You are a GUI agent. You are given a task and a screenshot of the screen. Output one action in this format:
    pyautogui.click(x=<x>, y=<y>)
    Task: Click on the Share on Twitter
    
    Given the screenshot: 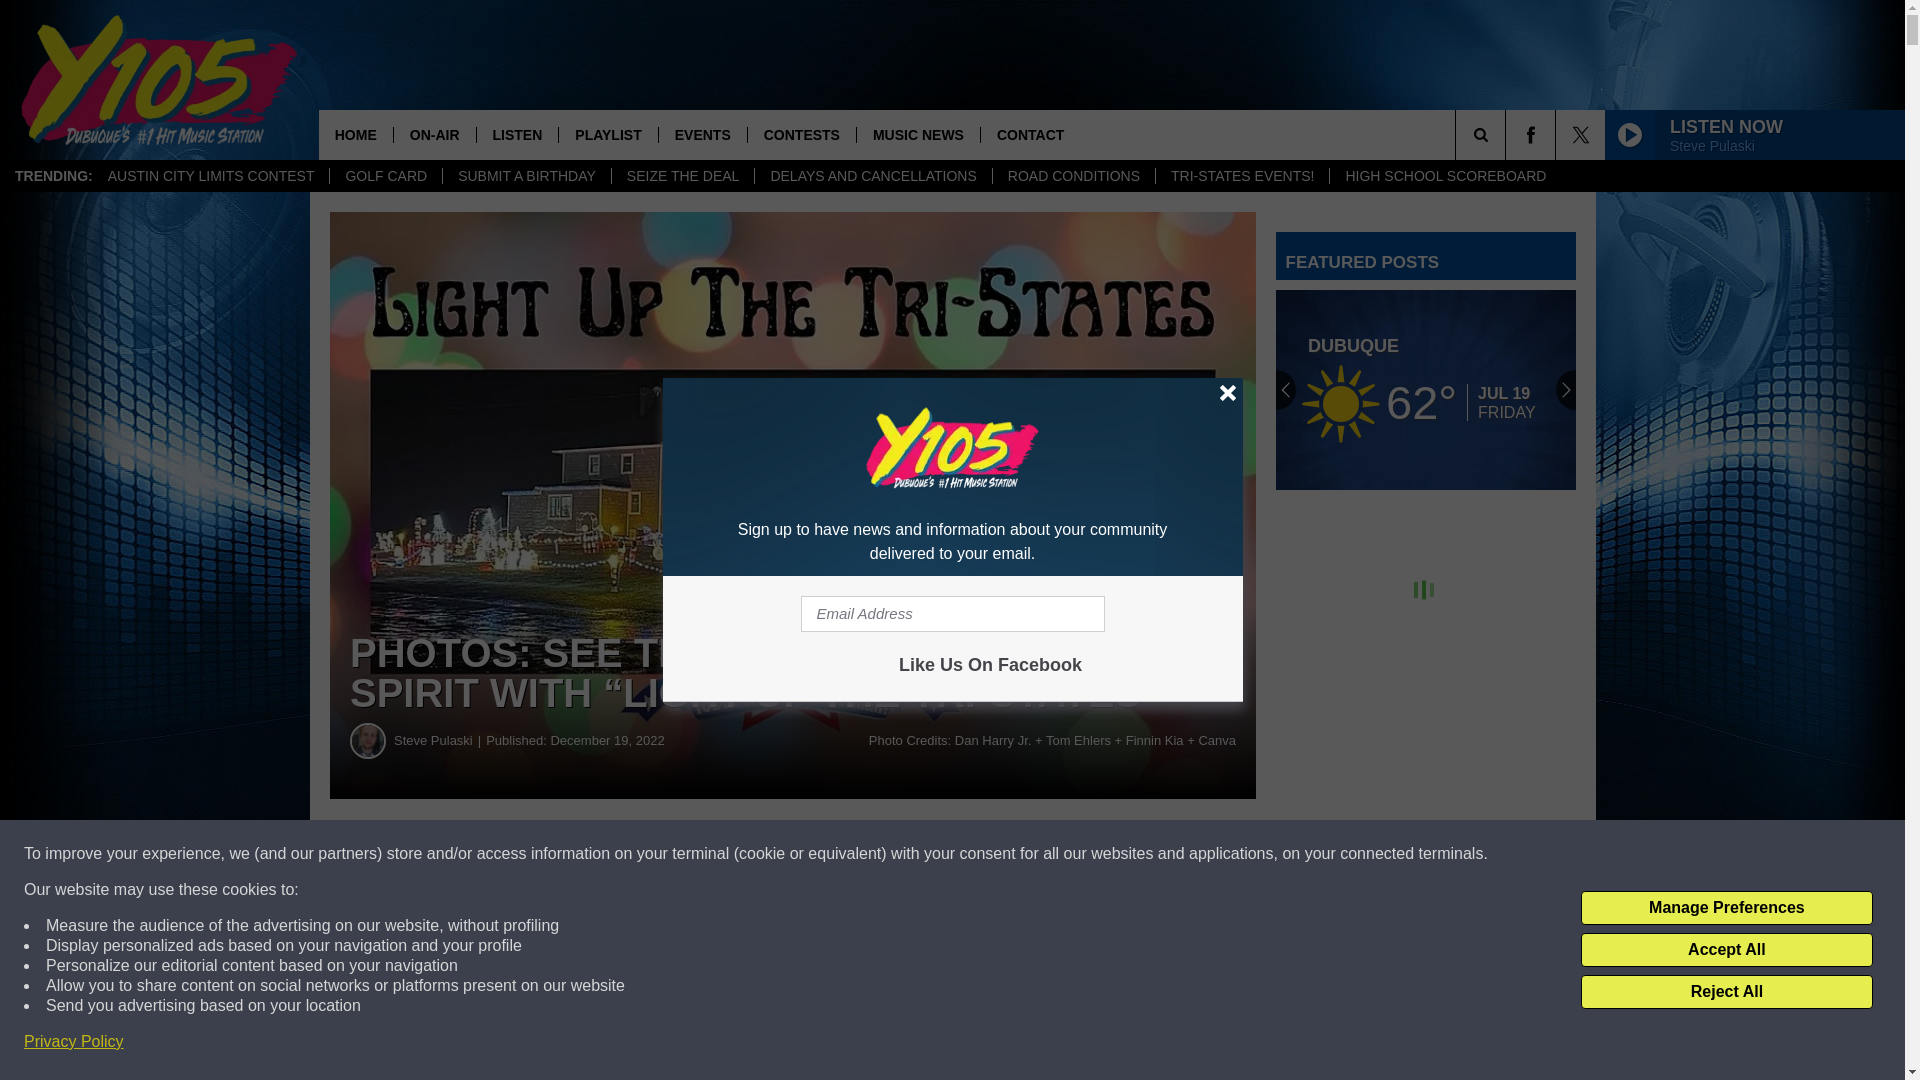 What is the action you would take?
    pyautogui.click(x=978, y=854)
    